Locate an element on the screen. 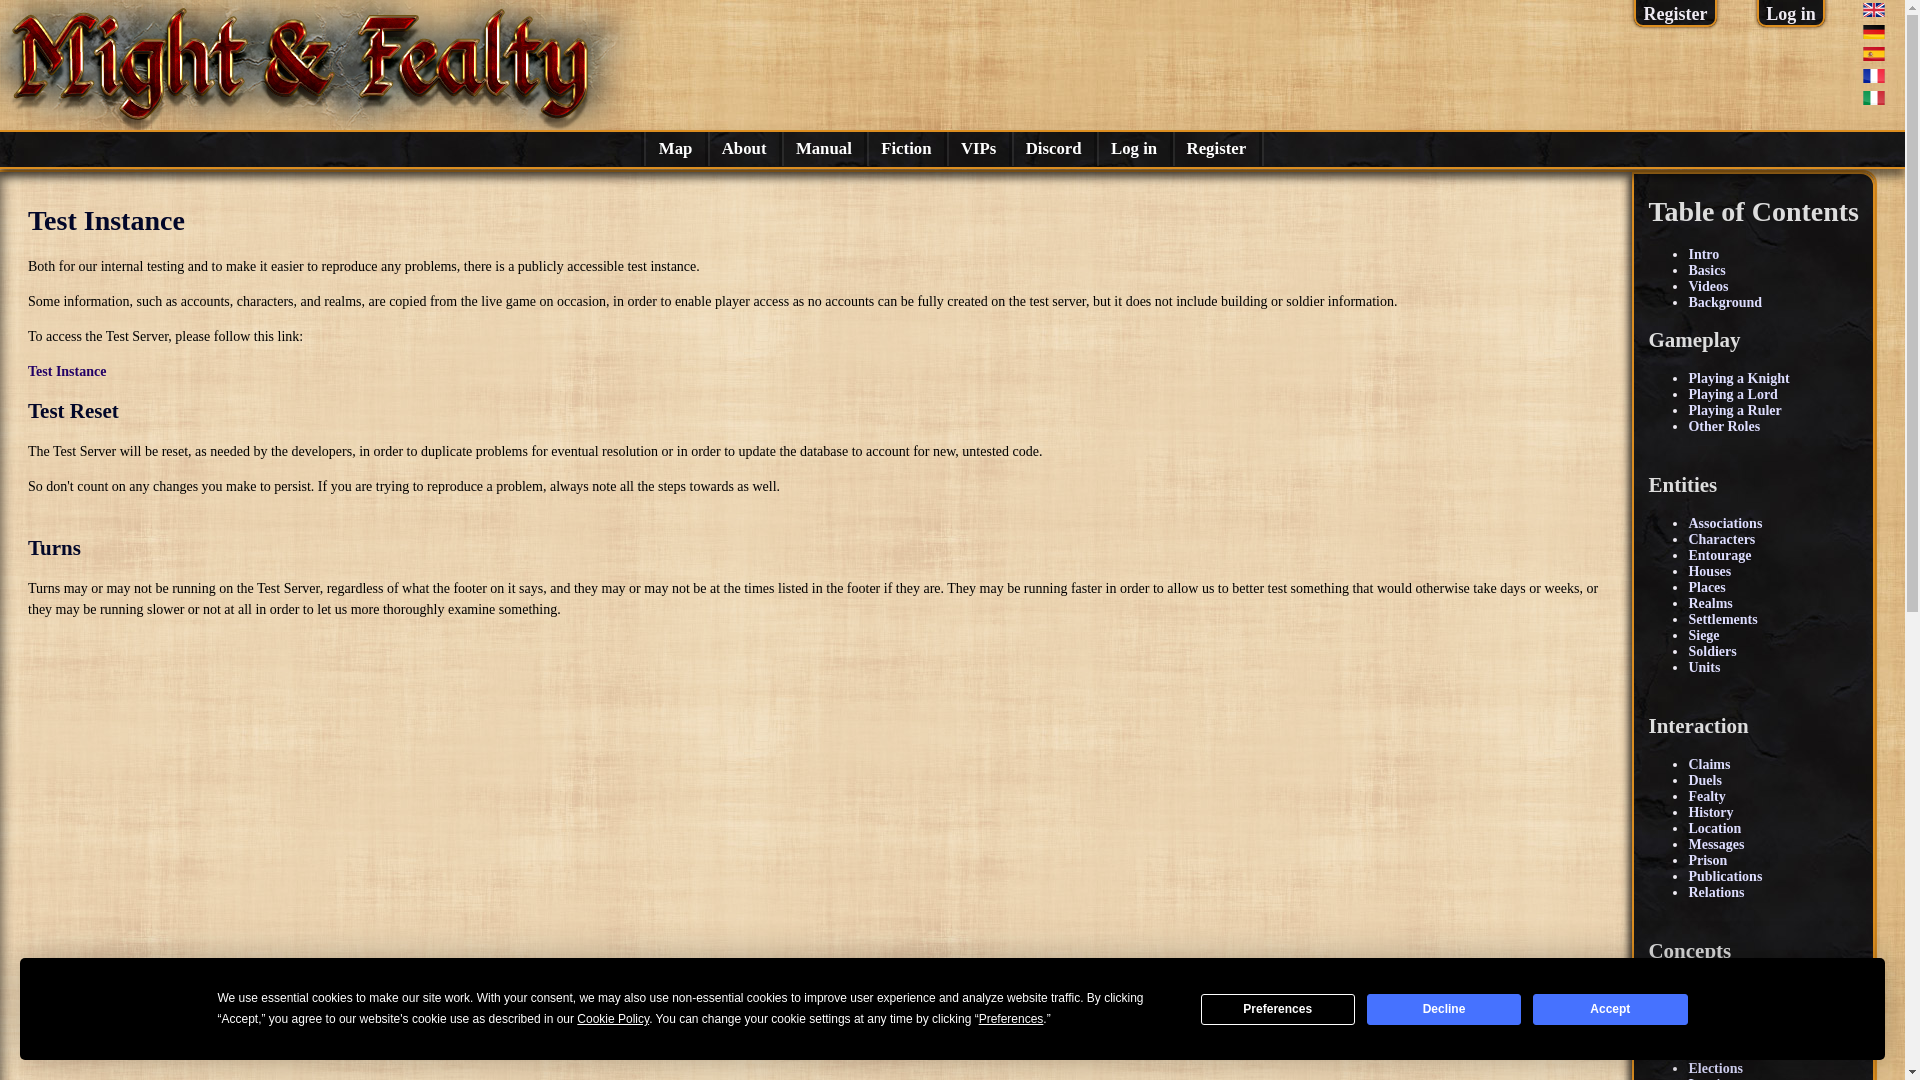  Houses is located at coordinates (1709, 570).